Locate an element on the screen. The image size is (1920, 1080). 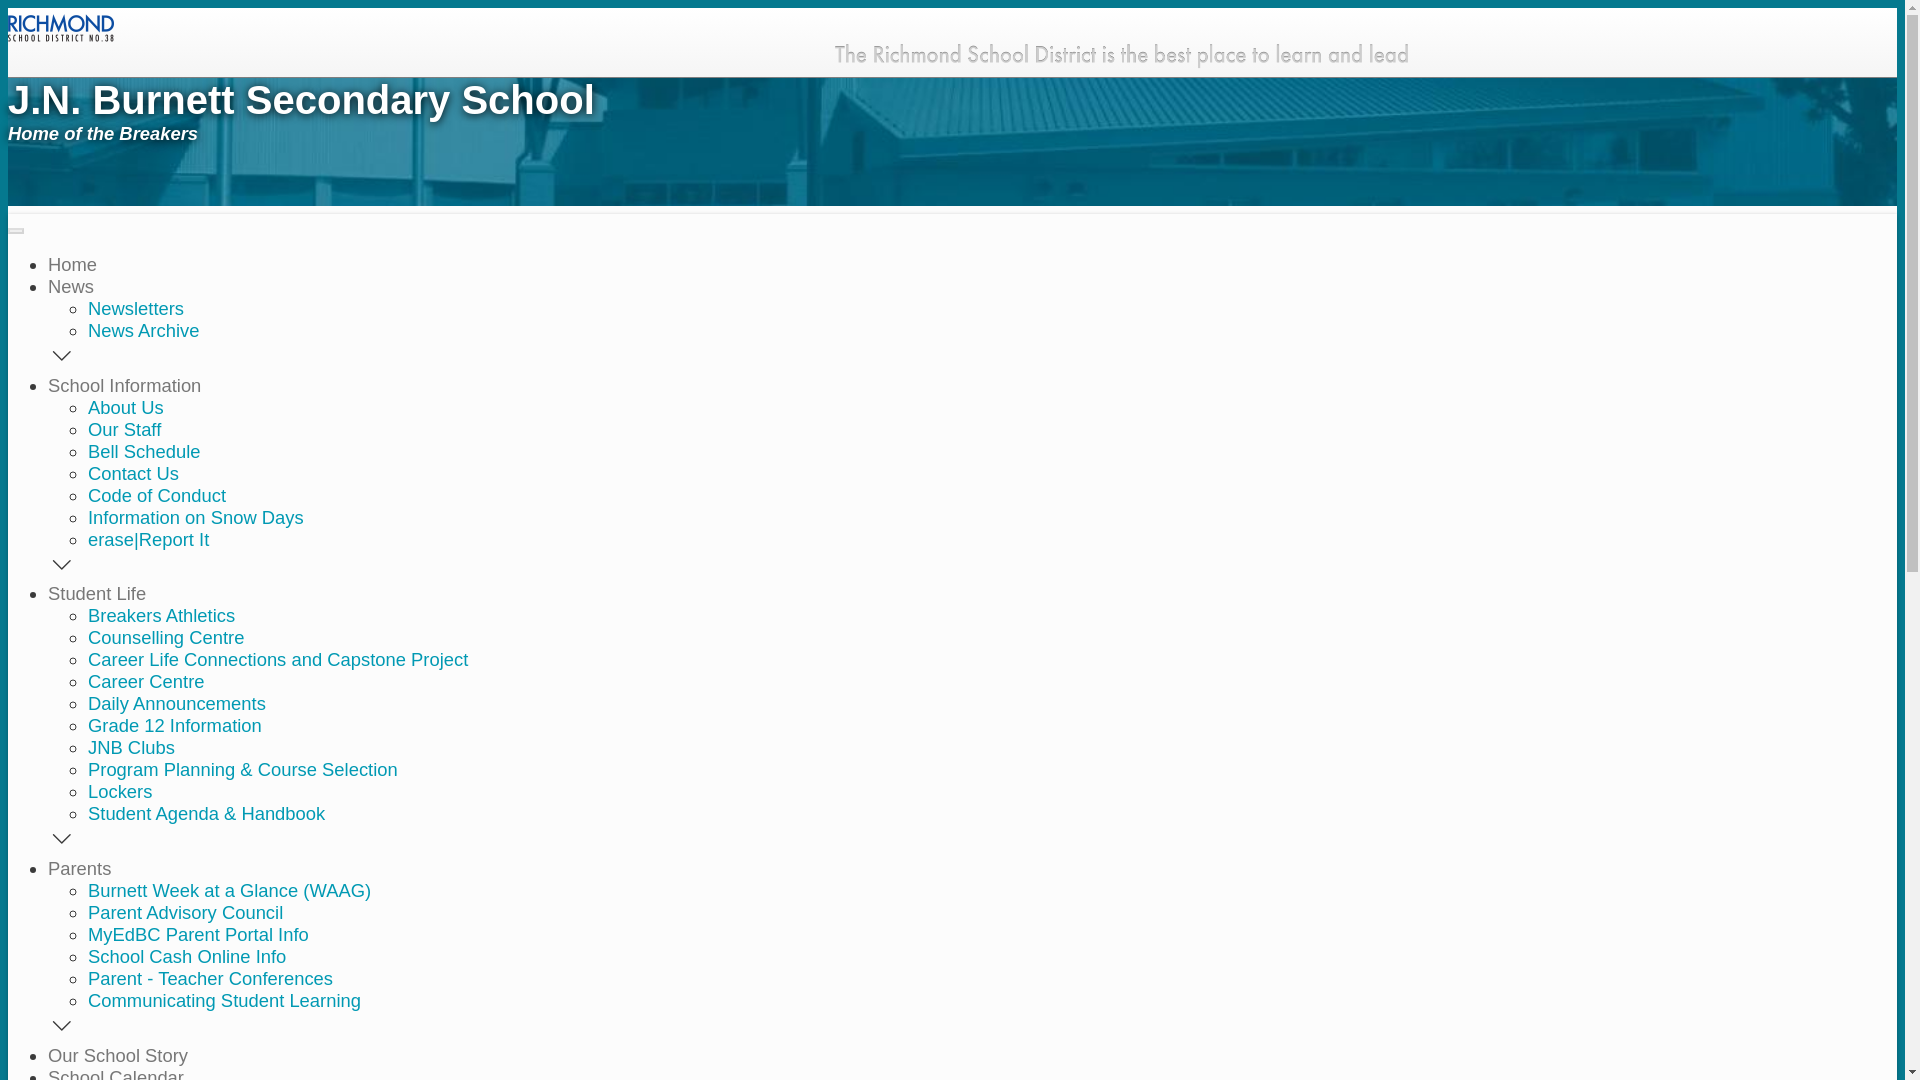
MyEdBC Parent Portal Info is located at coordinates (198, 934).